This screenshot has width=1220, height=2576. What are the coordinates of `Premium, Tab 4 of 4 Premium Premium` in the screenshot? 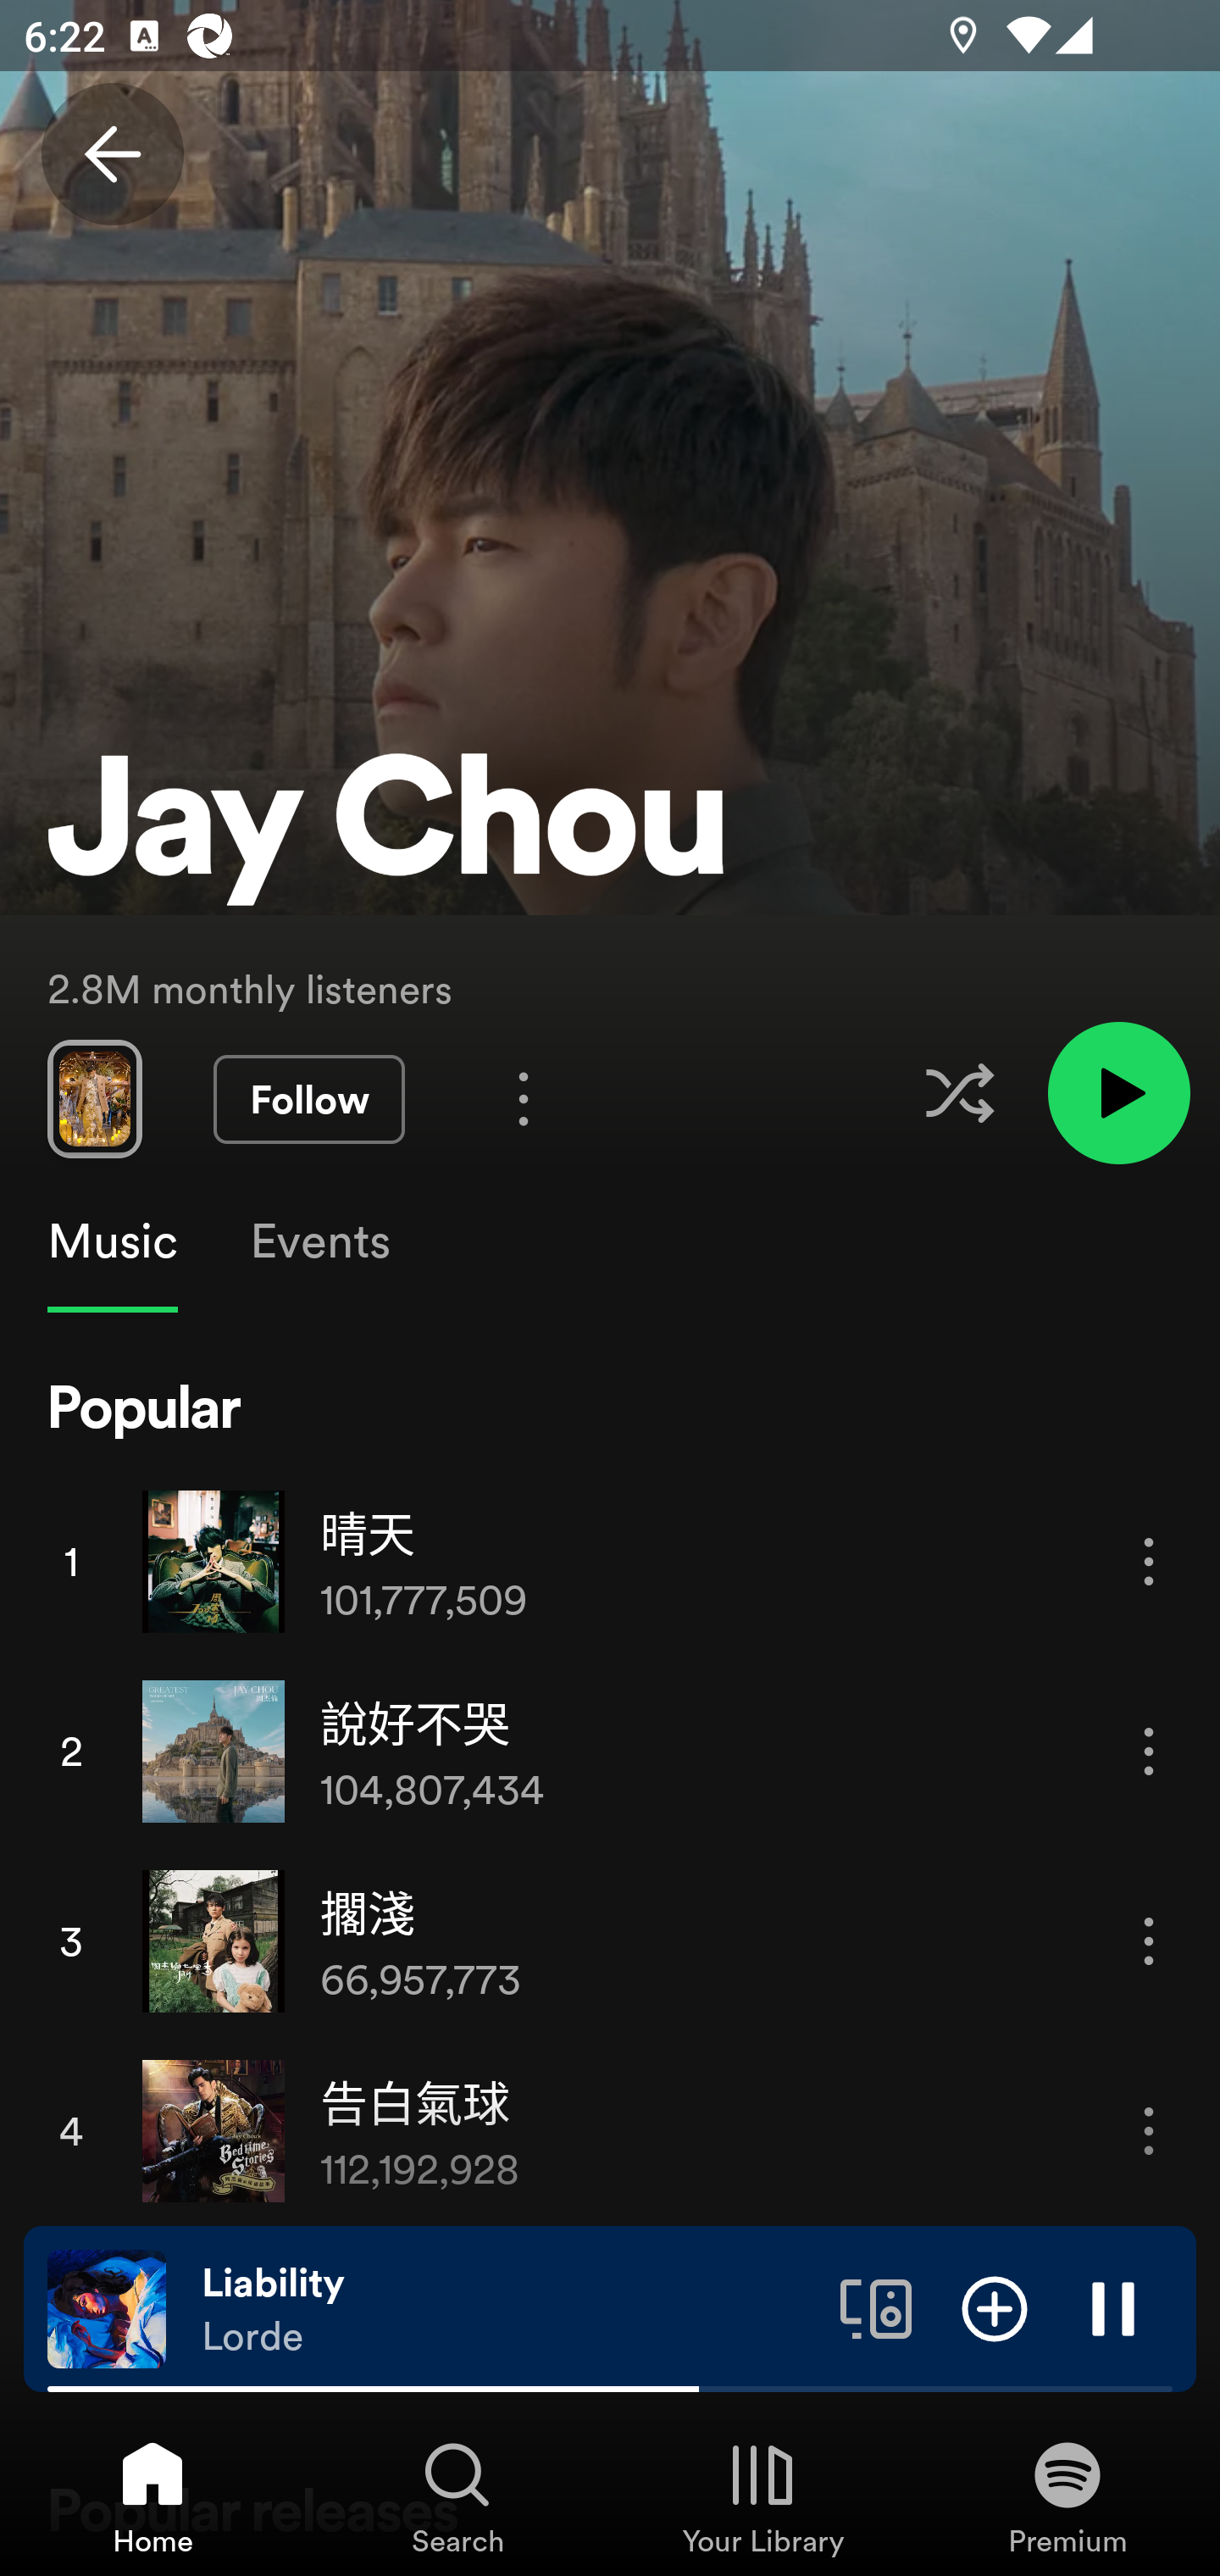 It's located at (1067, 2496).